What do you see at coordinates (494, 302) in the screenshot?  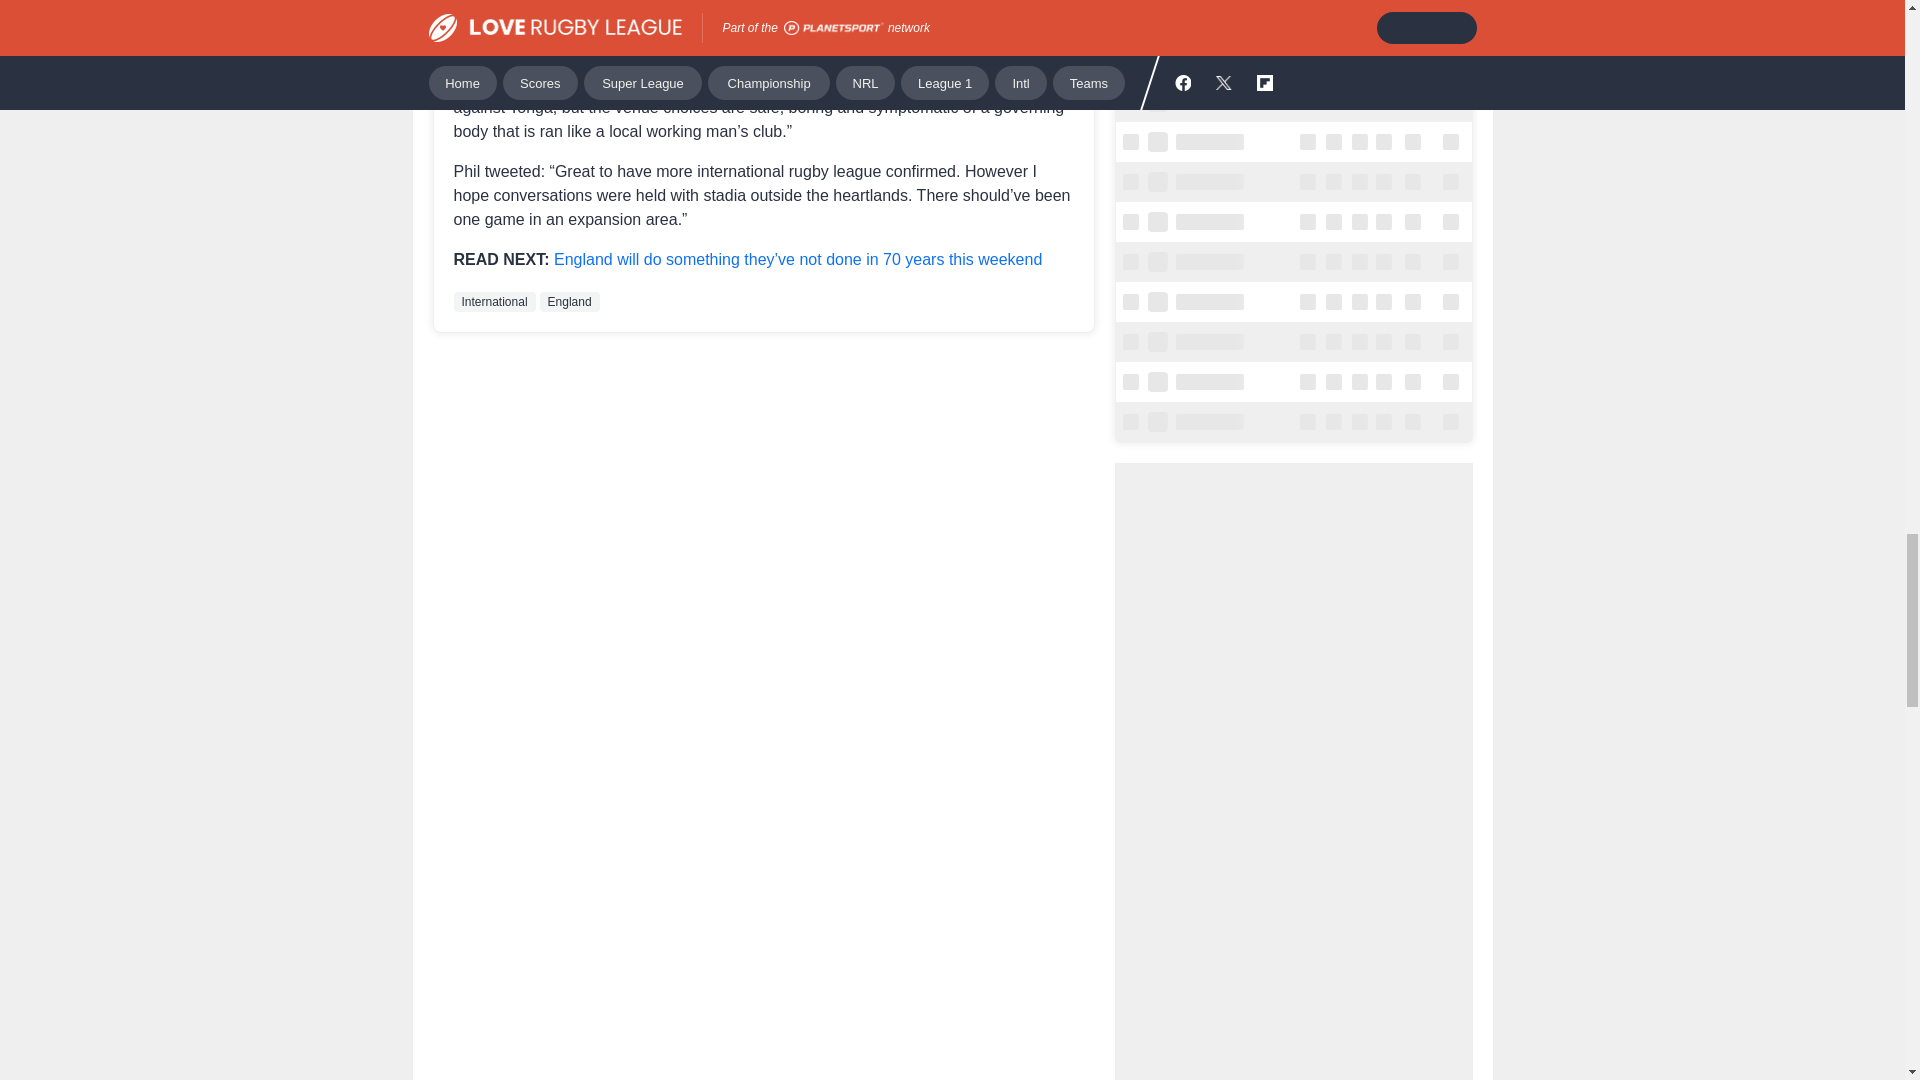 I see `International` at bounding box center [494, 302].